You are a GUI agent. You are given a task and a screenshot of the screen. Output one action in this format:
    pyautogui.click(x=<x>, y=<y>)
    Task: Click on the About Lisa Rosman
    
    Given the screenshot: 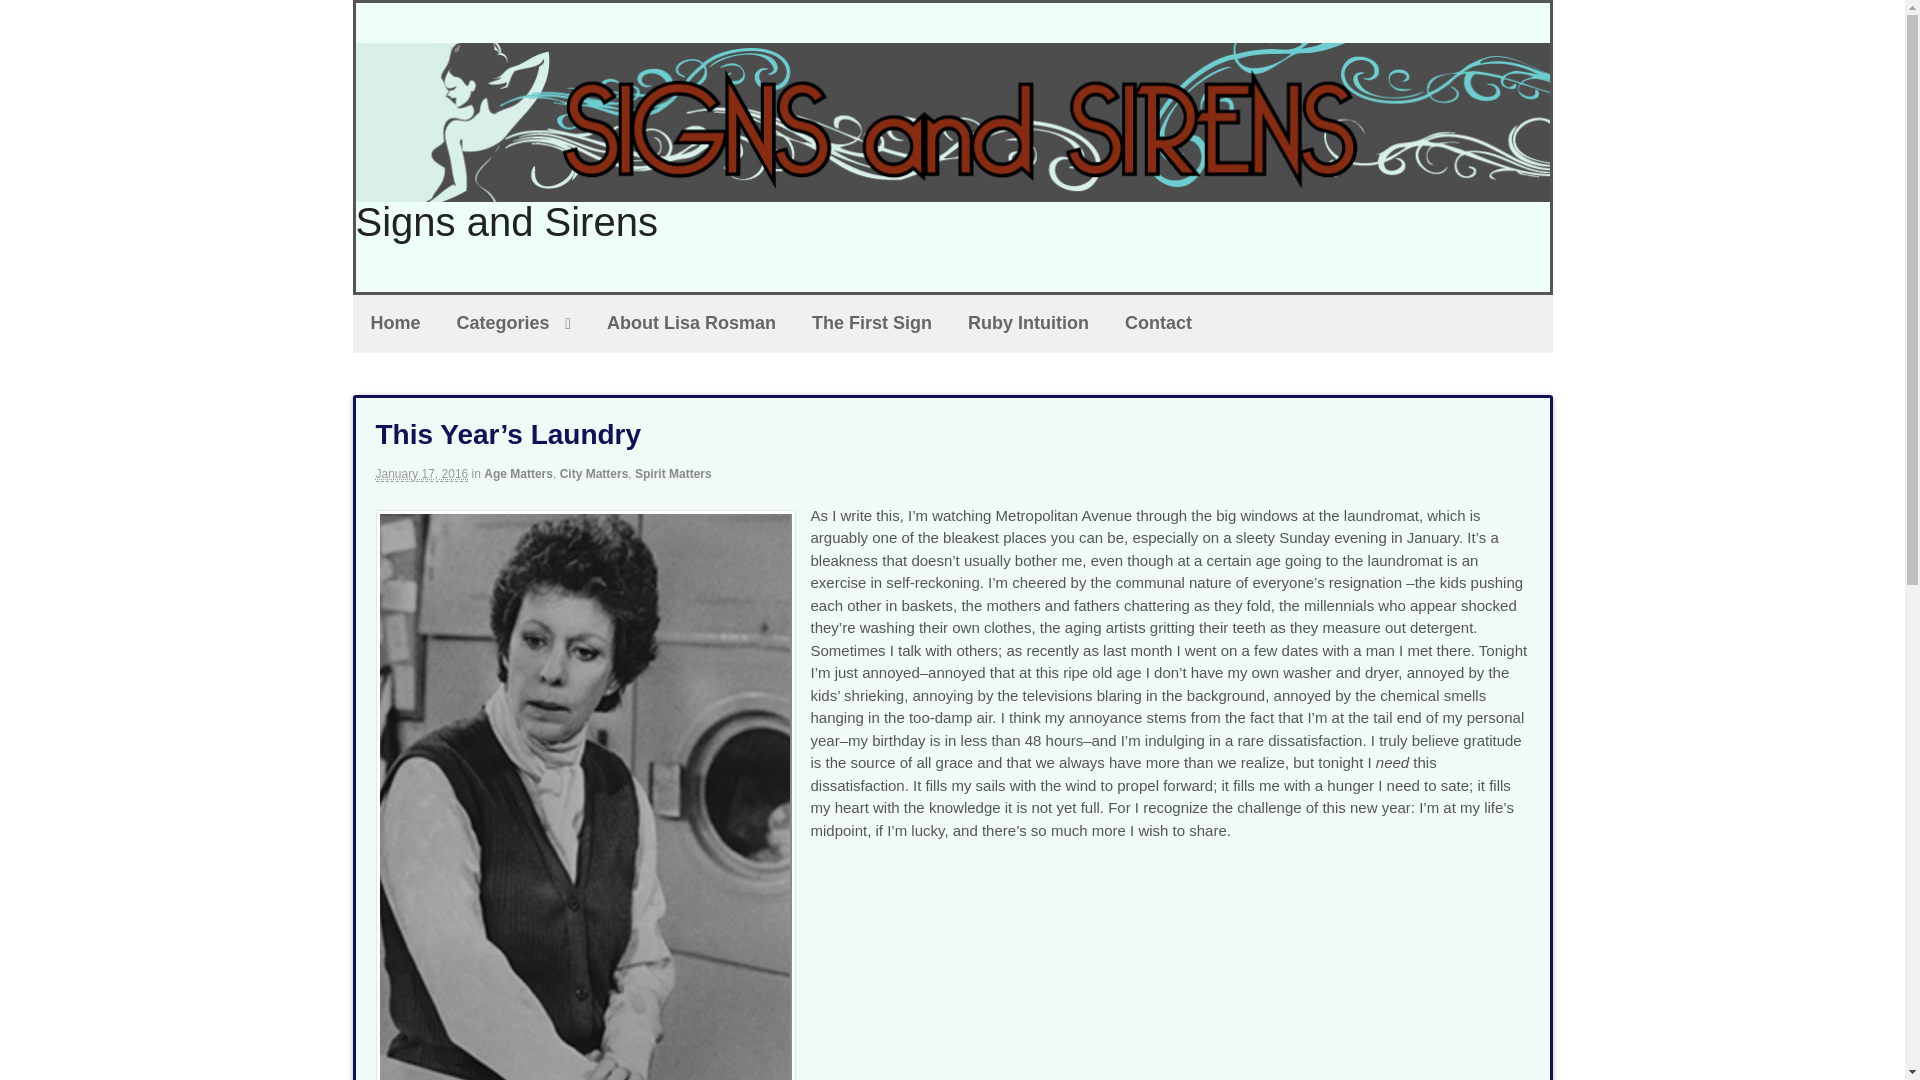 What is the action you would take?
    pyautogui.click(x=692, y=324)
    